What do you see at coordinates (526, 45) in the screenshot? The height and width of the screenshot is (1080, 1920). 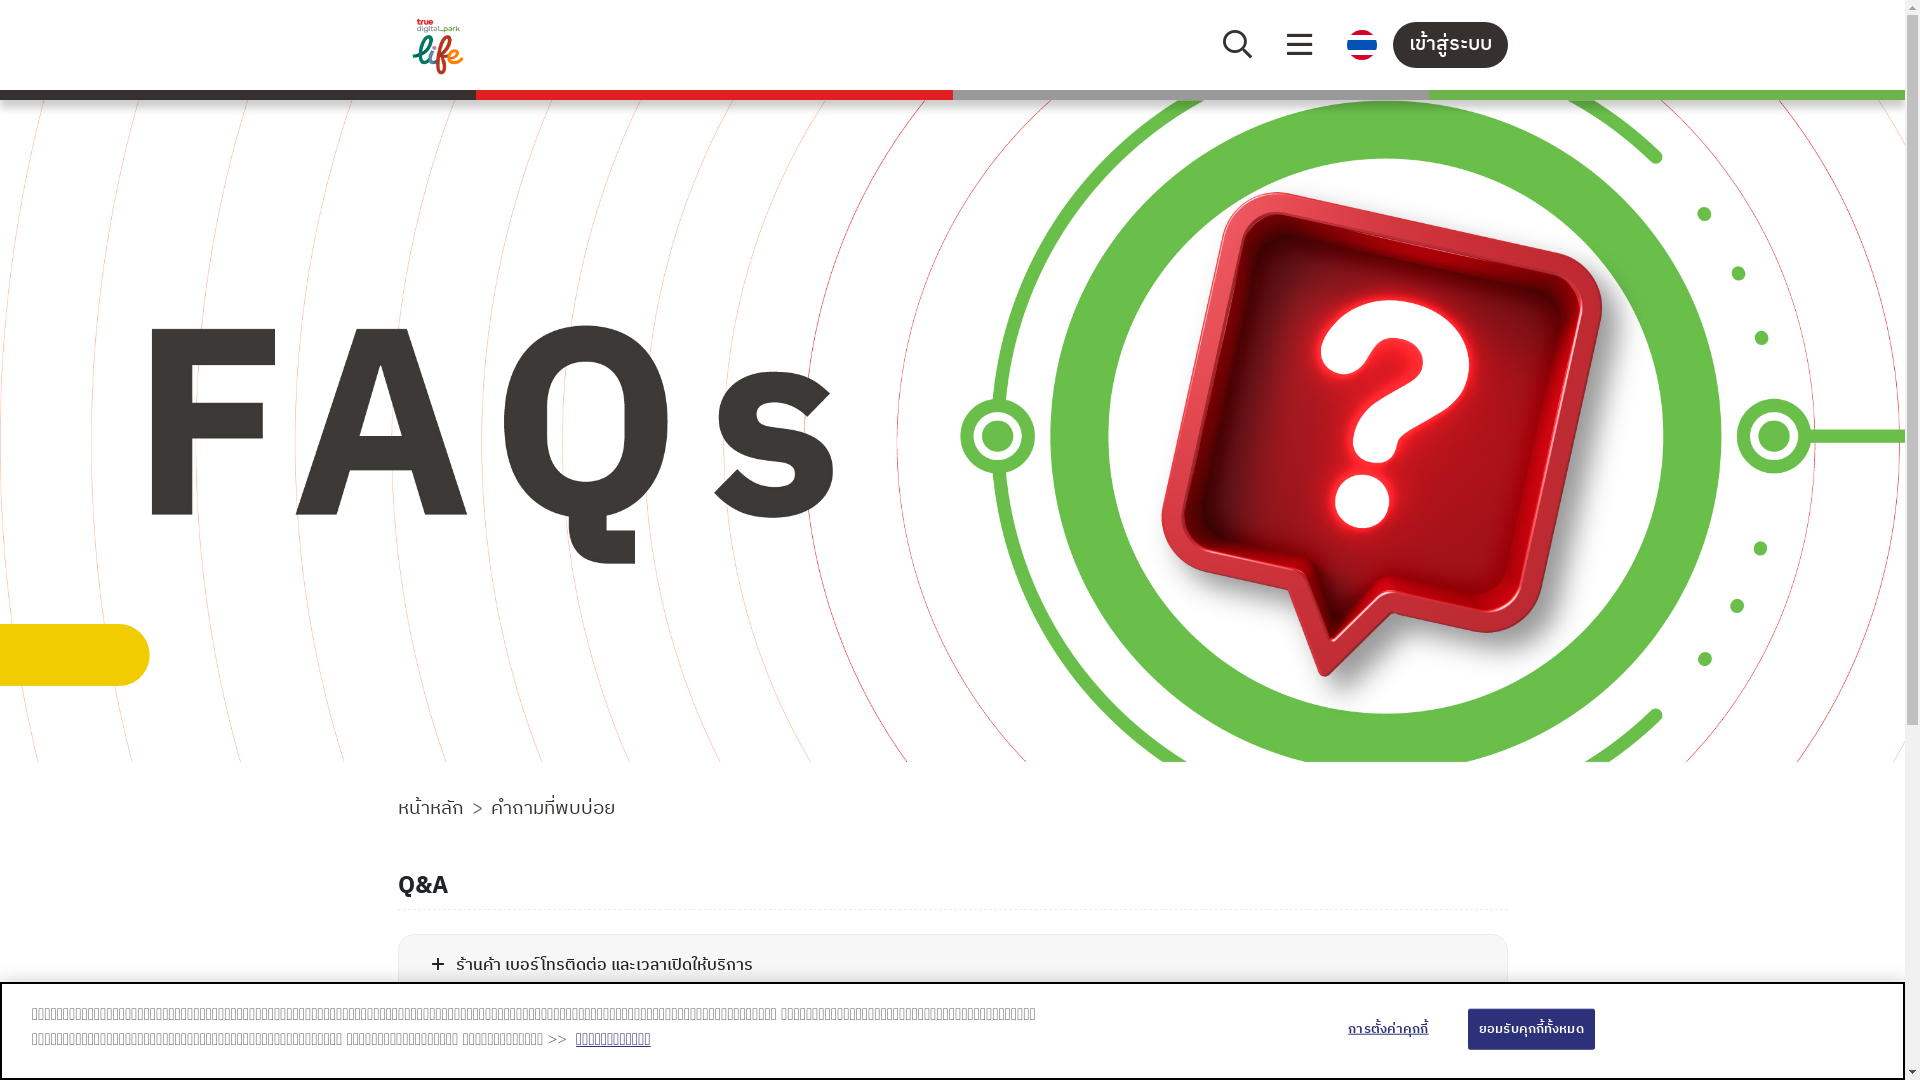 I see `101 True Digital Park` at bounding box center [526, 45].